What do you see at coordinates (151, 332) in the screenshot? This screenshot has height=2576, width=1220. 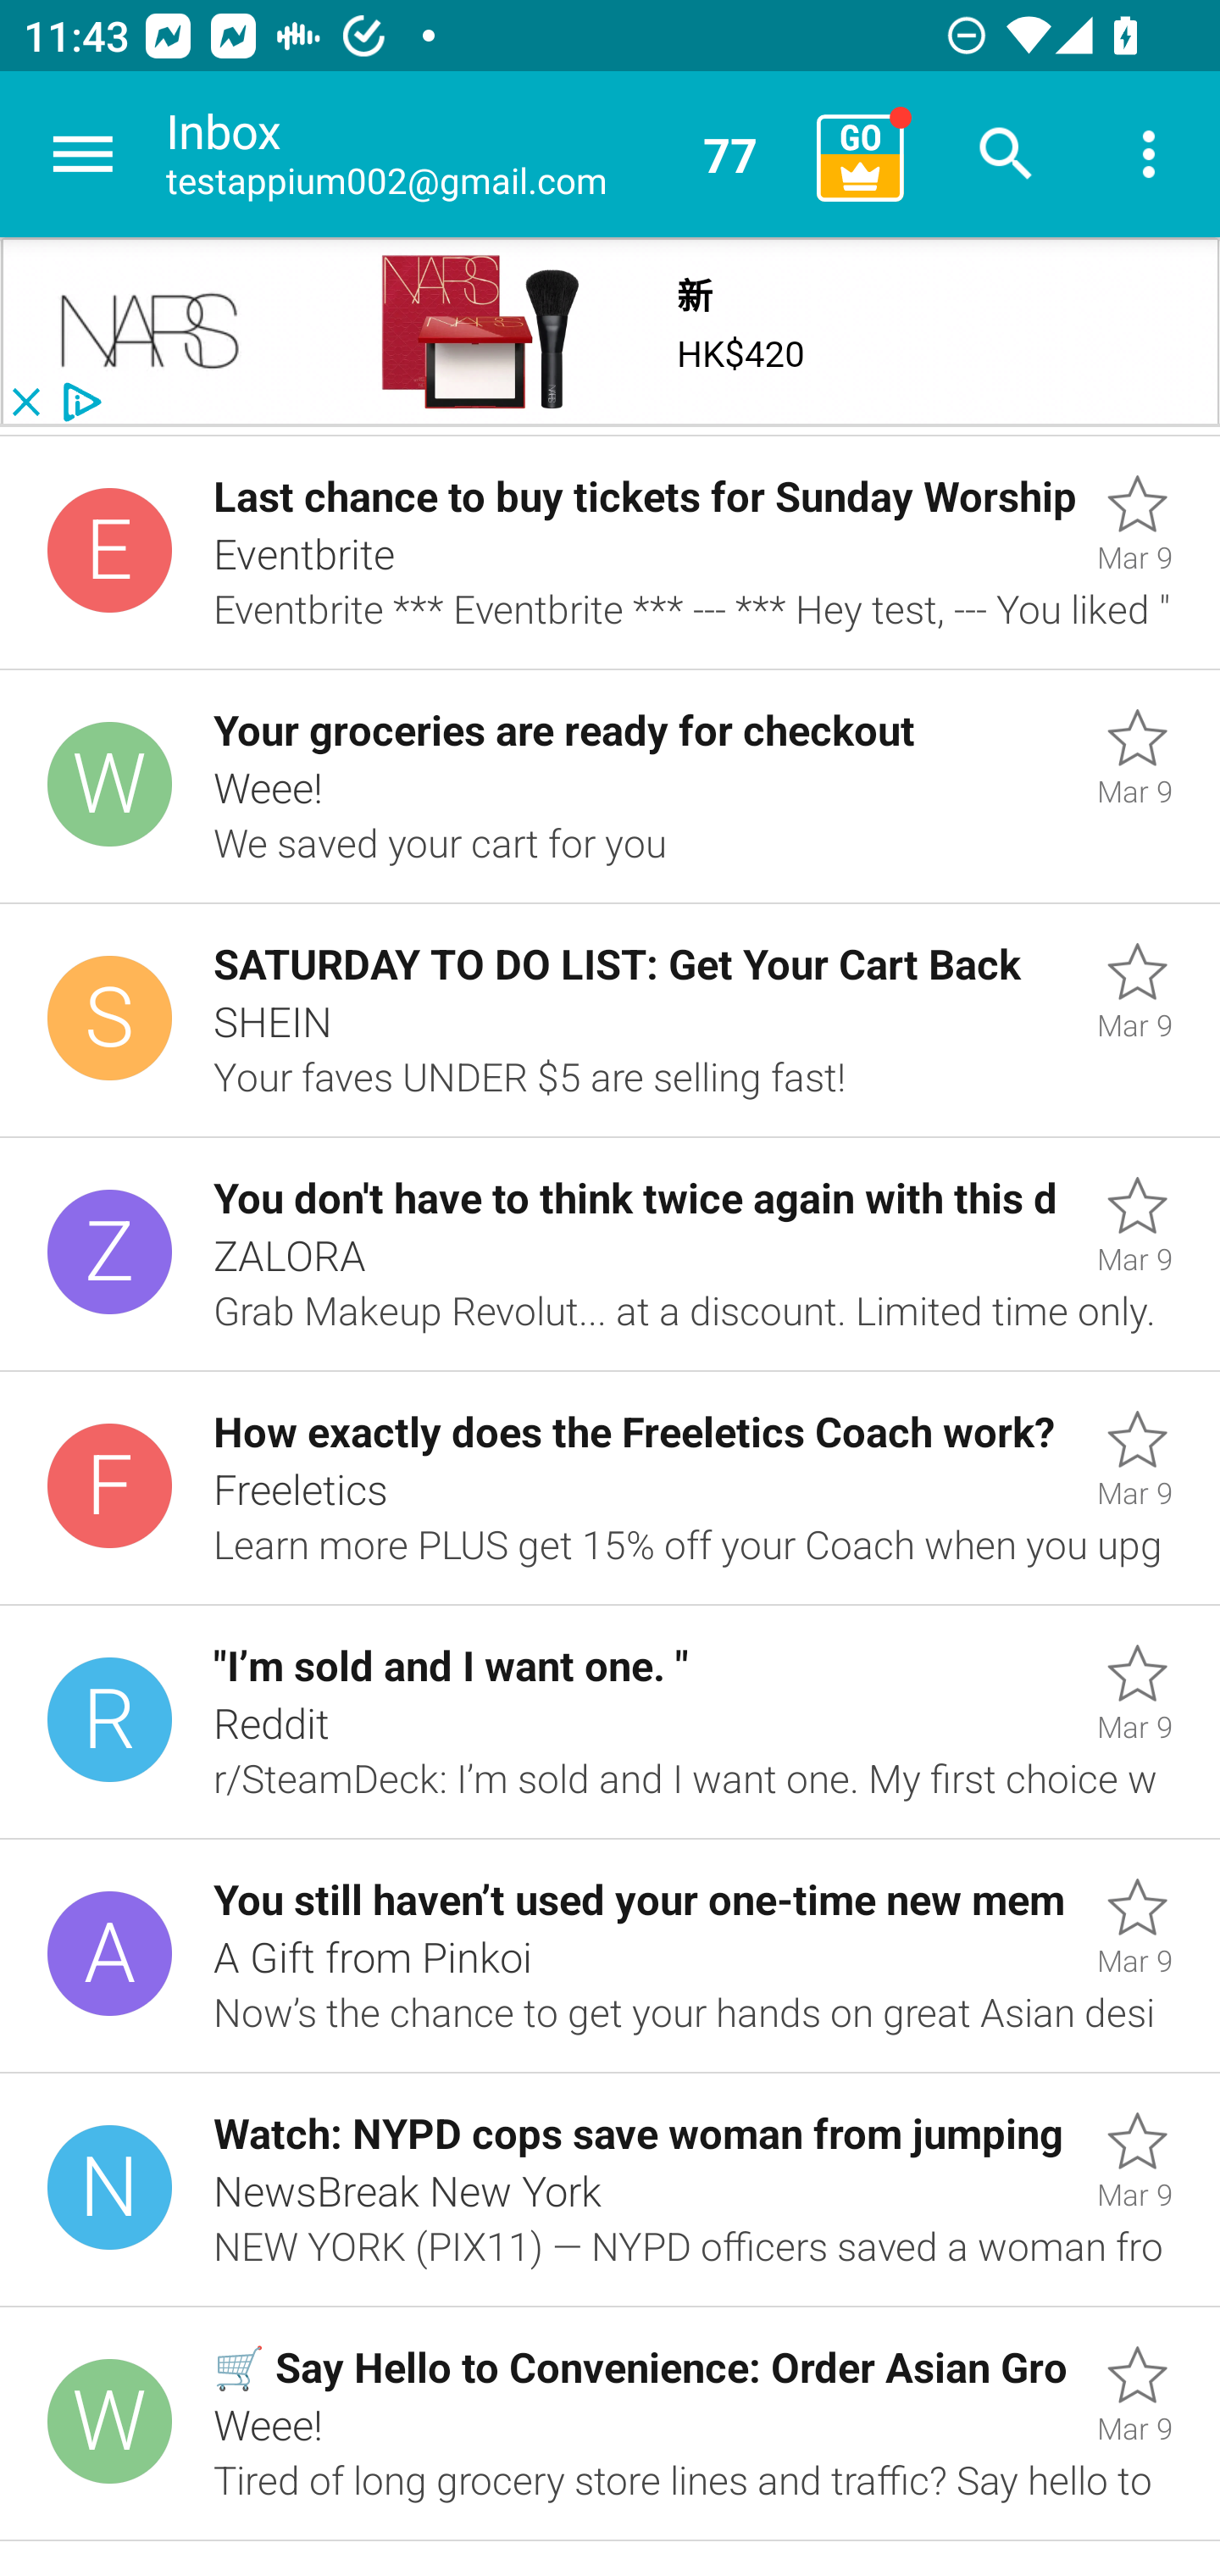 I see `  ` at bounding box center [151, 332].